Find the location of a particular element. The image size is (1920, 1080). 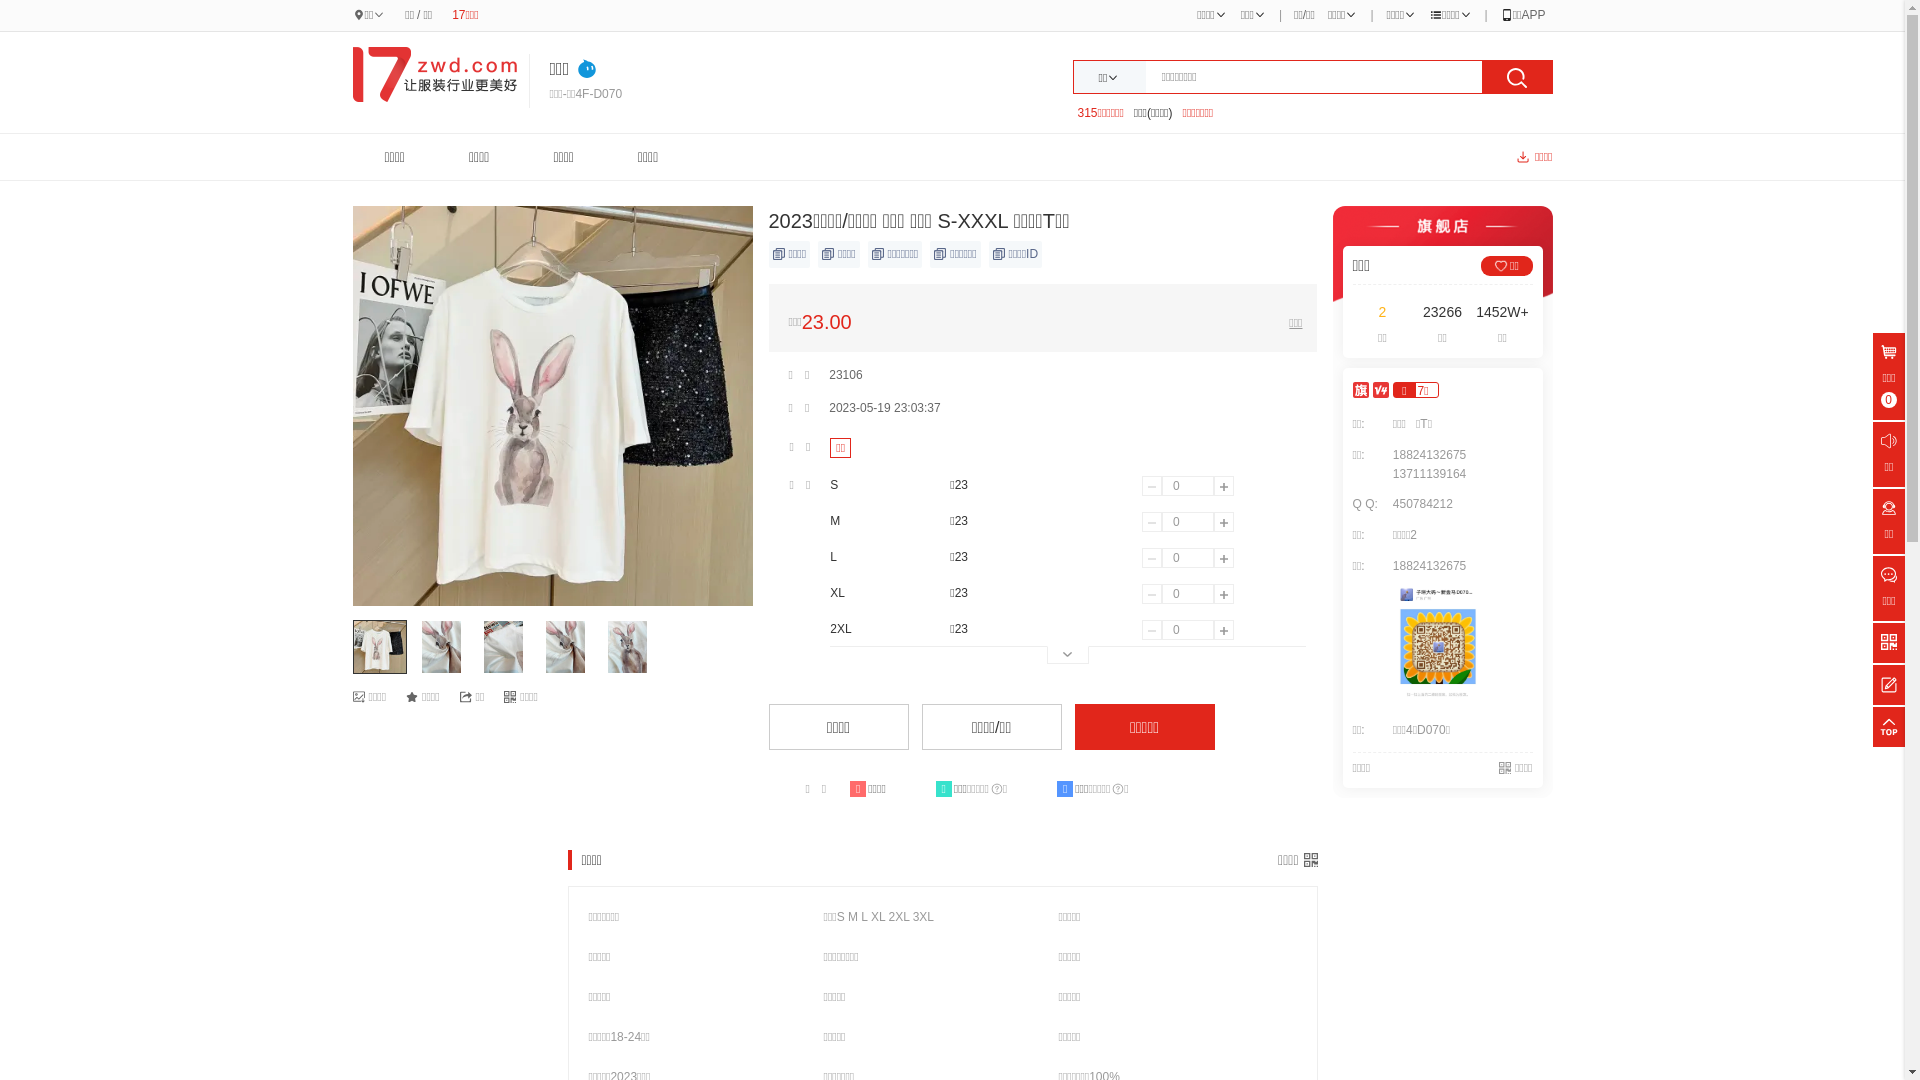

13711139164 is located at coordinates (1430, 474).